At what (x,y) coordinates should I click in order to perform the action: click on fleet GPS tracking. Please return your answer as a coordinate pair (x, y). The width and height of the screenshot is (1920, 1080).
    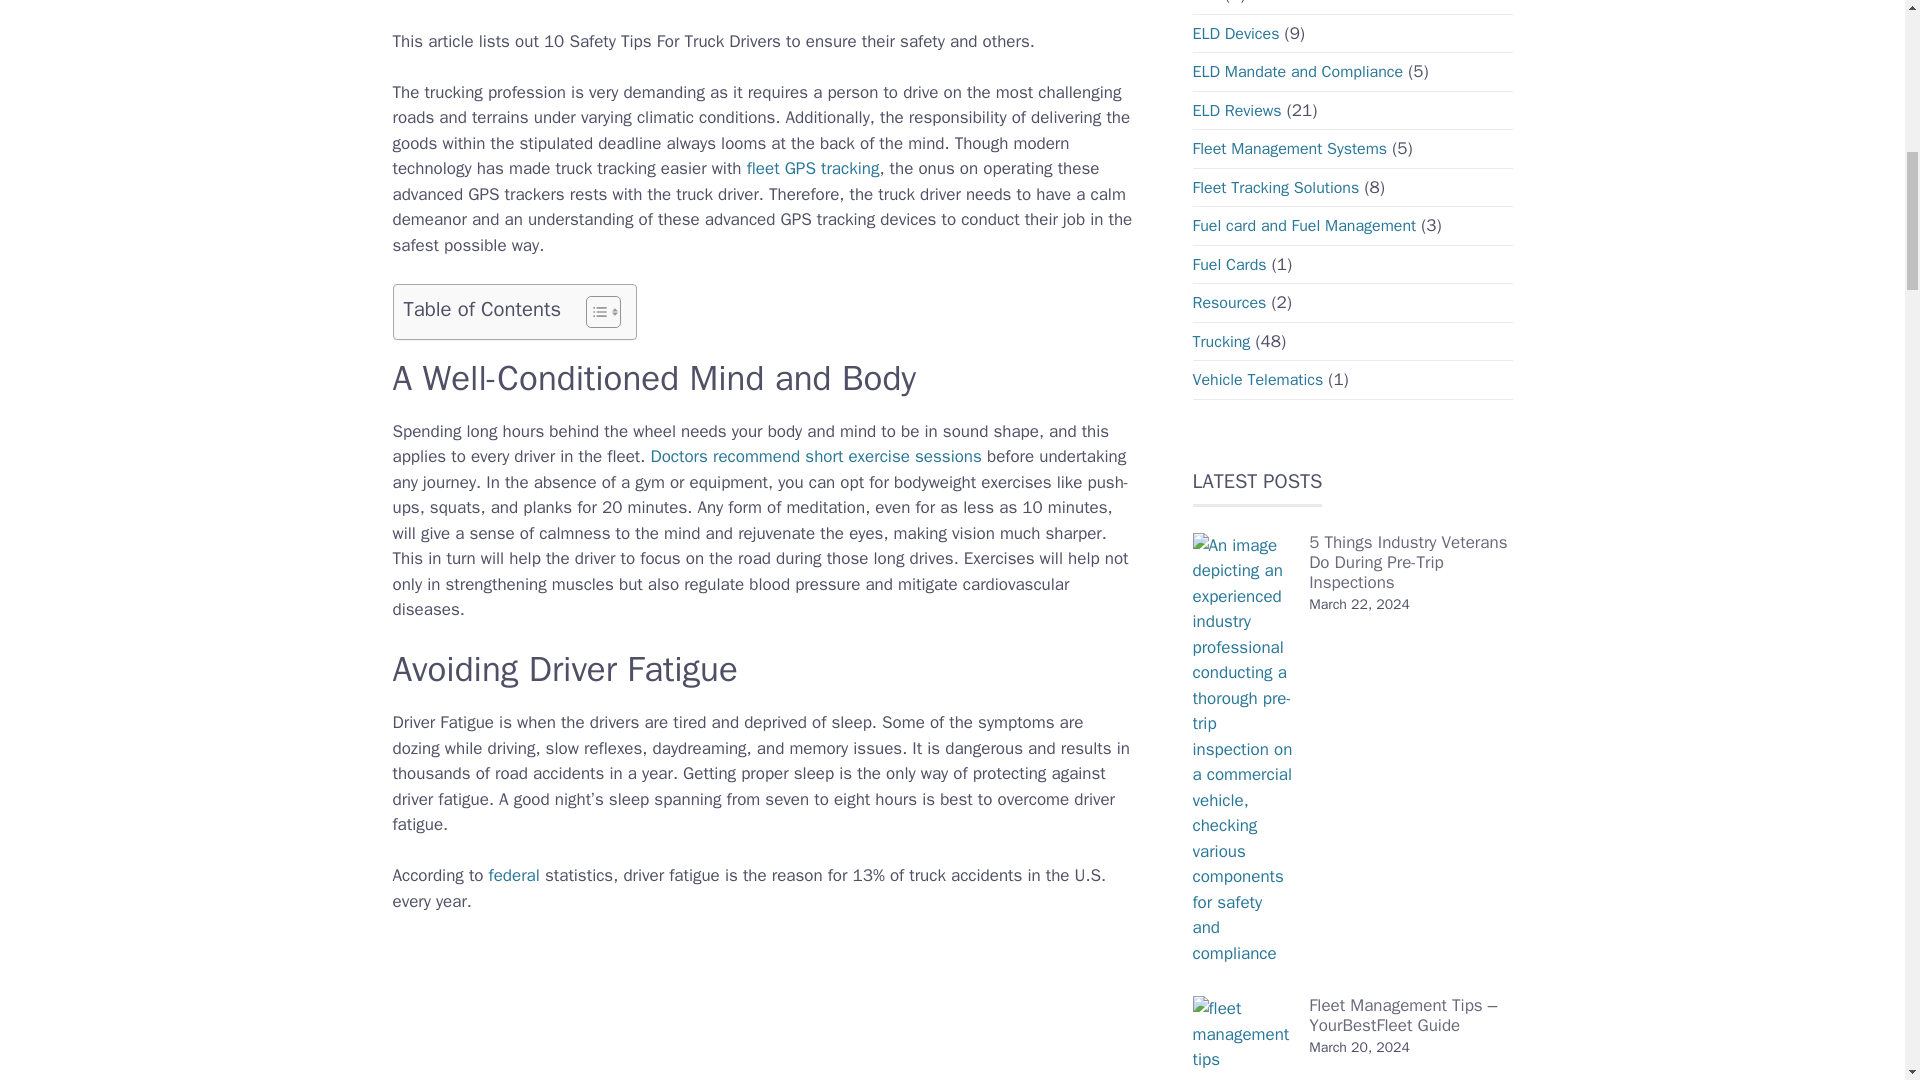
    Looking at the image, I should click on (812, 168).